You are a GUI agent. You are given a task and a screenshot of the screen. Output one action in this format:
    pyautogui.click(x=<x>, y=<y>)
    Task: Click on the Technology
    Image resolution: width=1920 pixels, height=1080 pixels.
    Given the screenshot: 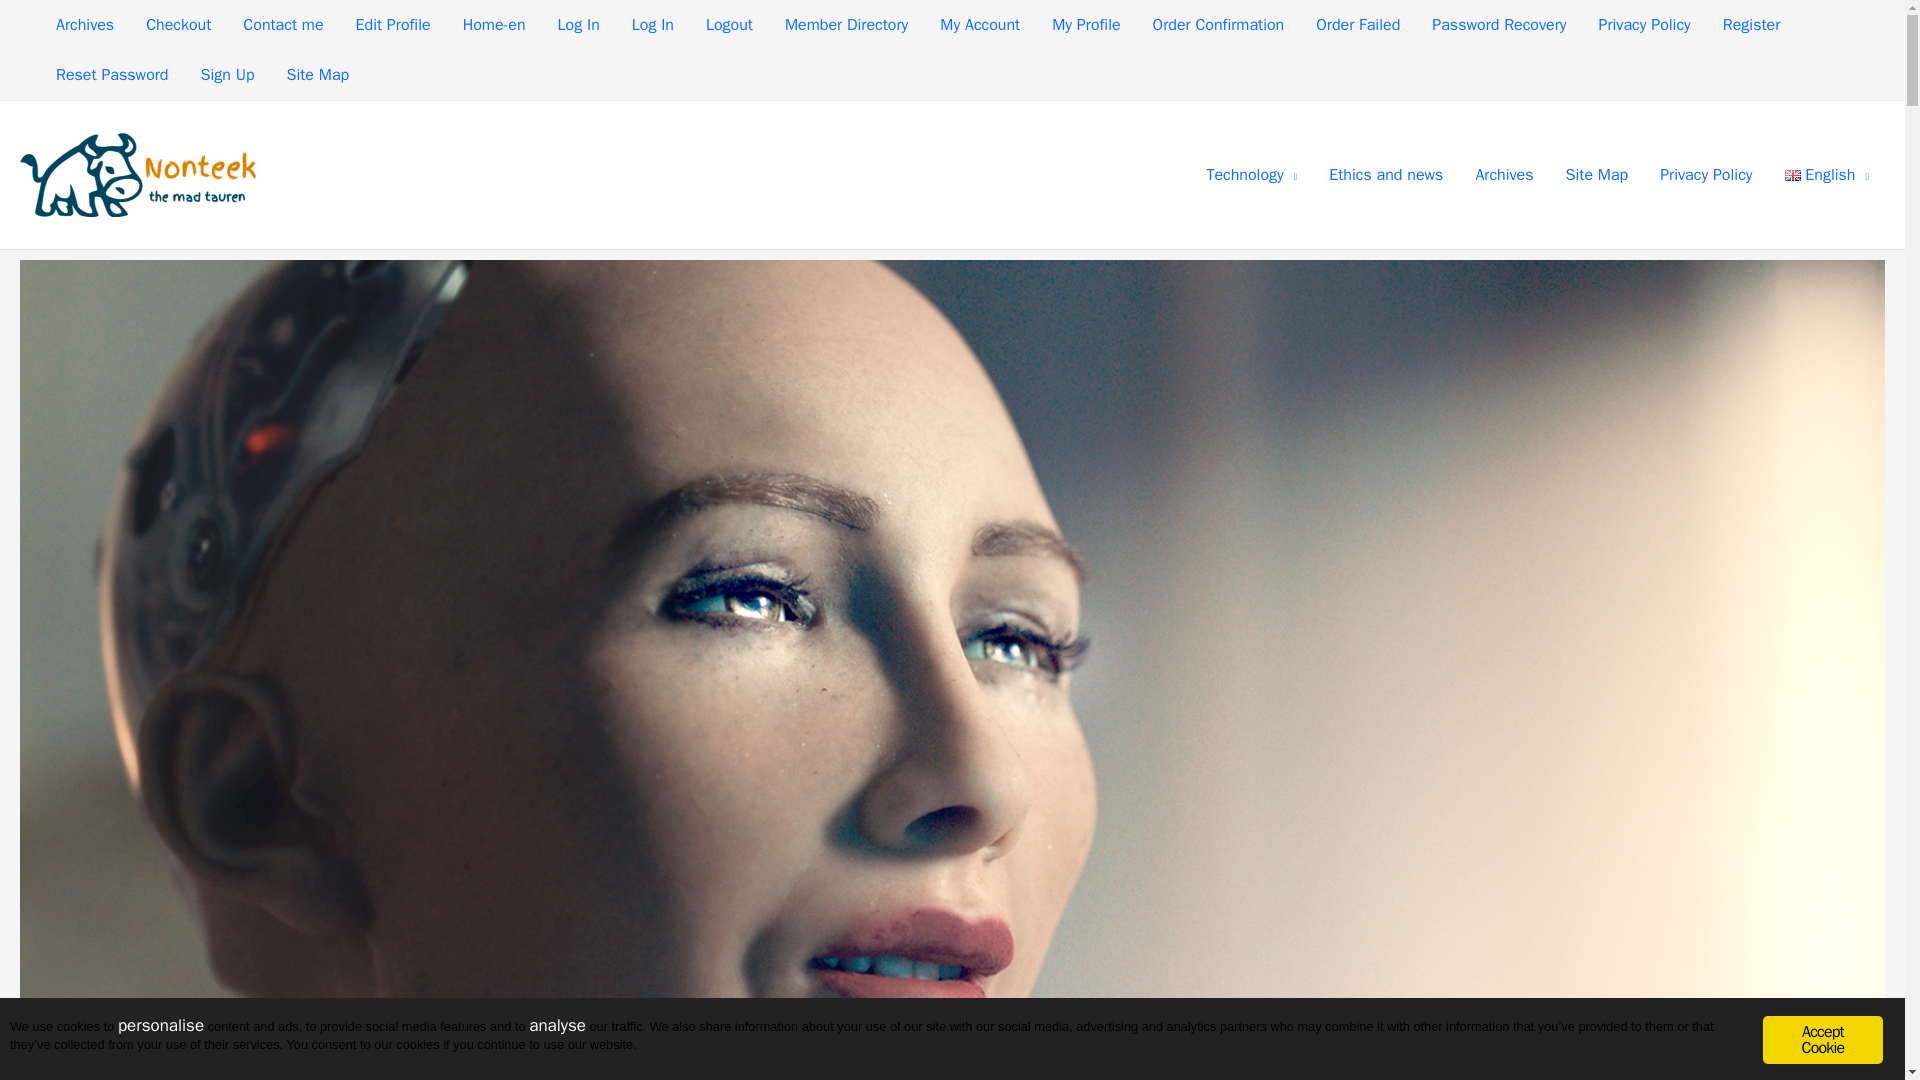 What is the action you would take?
    pyautogui.click(x=1252, y=174)
    